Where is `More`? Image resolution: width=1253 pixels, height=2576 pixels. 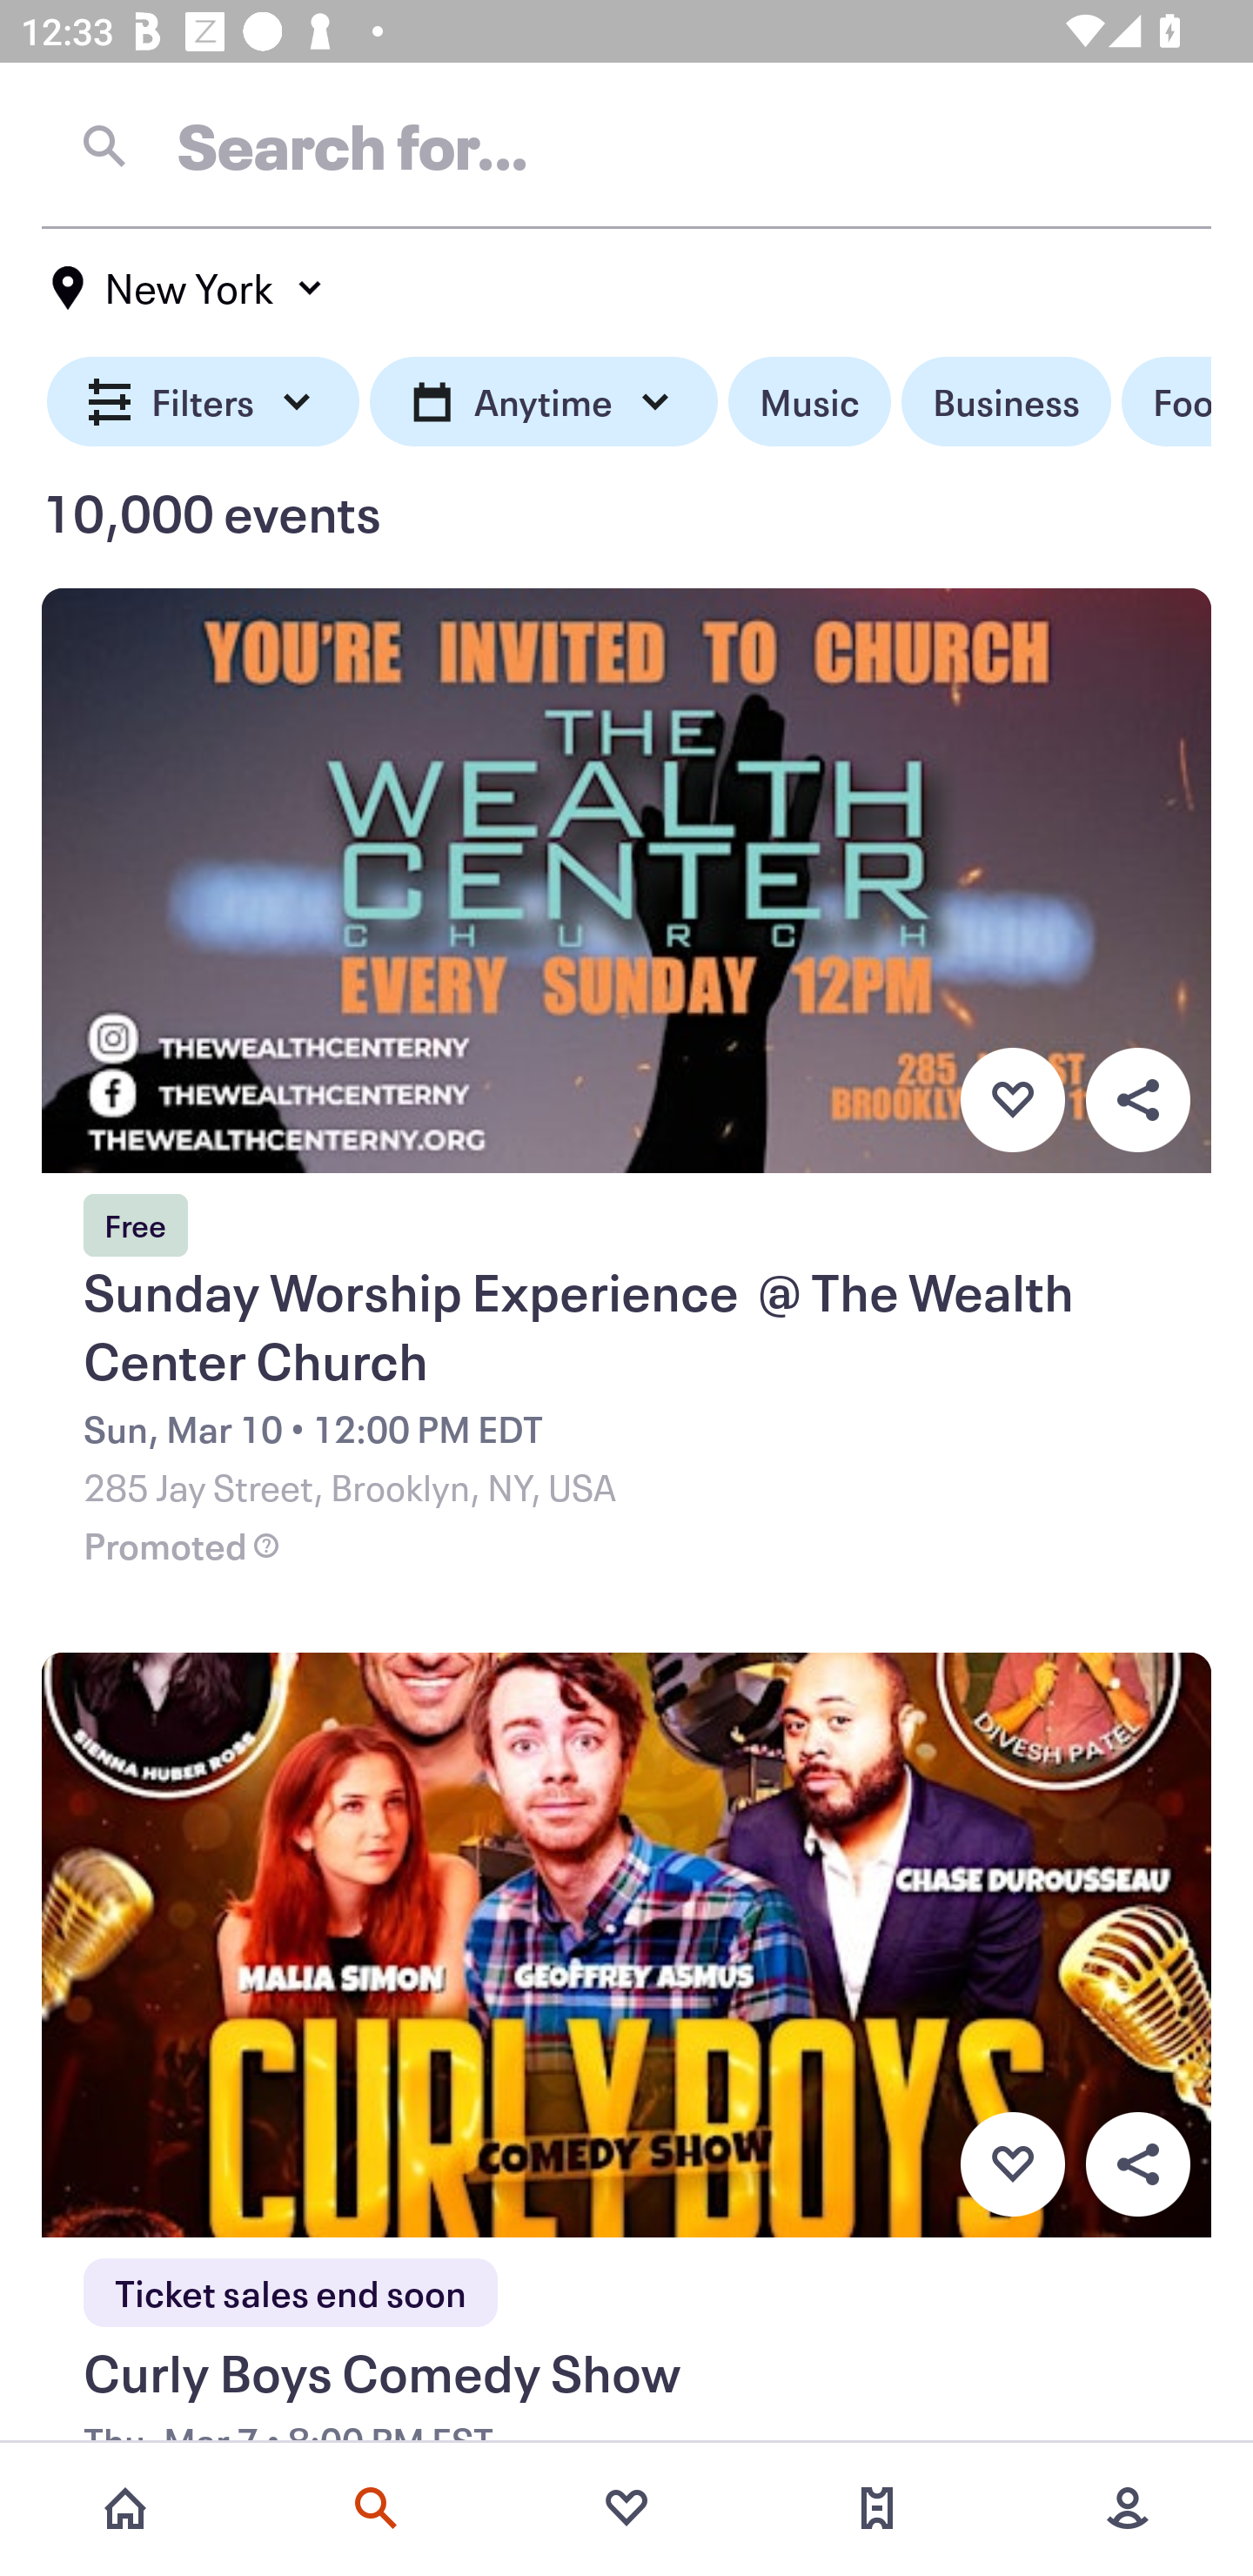
More is located at coordinates (1128, 2508).